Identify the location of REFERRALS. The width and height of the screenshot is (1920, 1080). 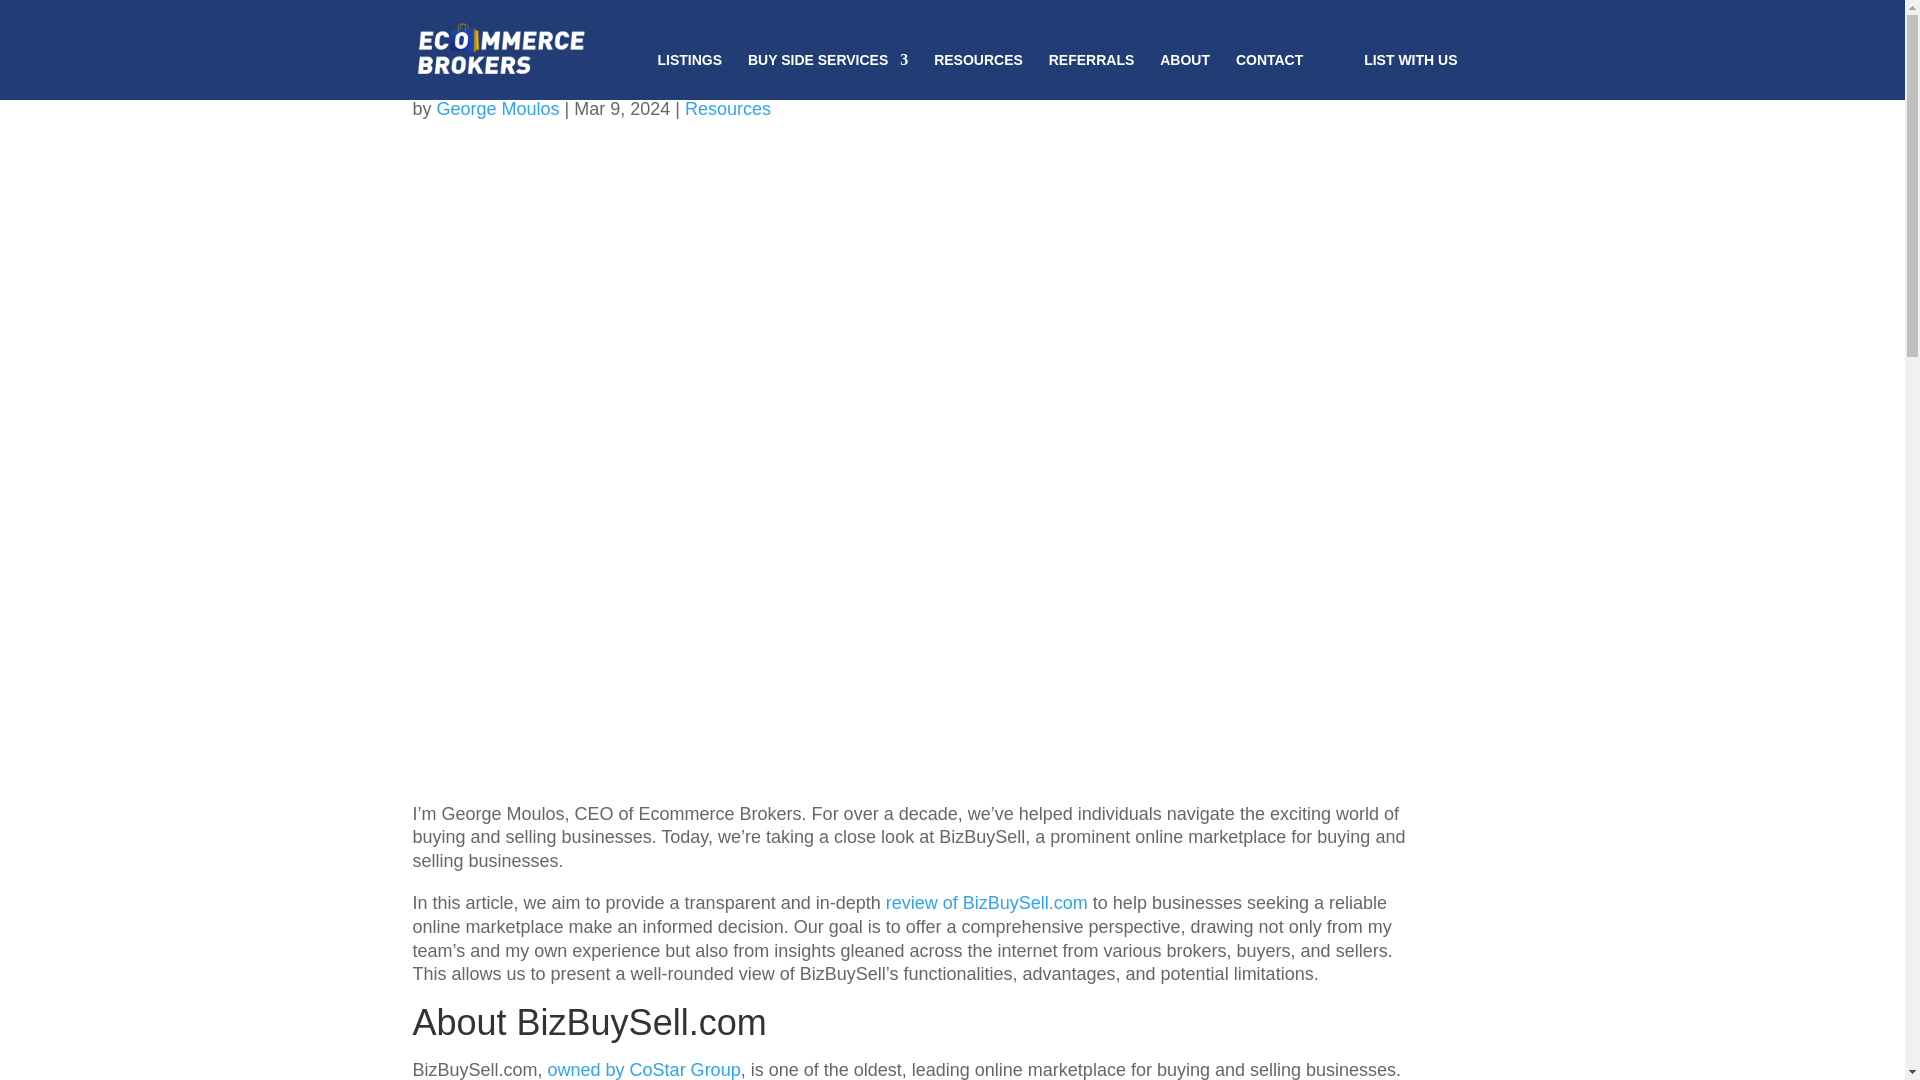
(1091, 76).